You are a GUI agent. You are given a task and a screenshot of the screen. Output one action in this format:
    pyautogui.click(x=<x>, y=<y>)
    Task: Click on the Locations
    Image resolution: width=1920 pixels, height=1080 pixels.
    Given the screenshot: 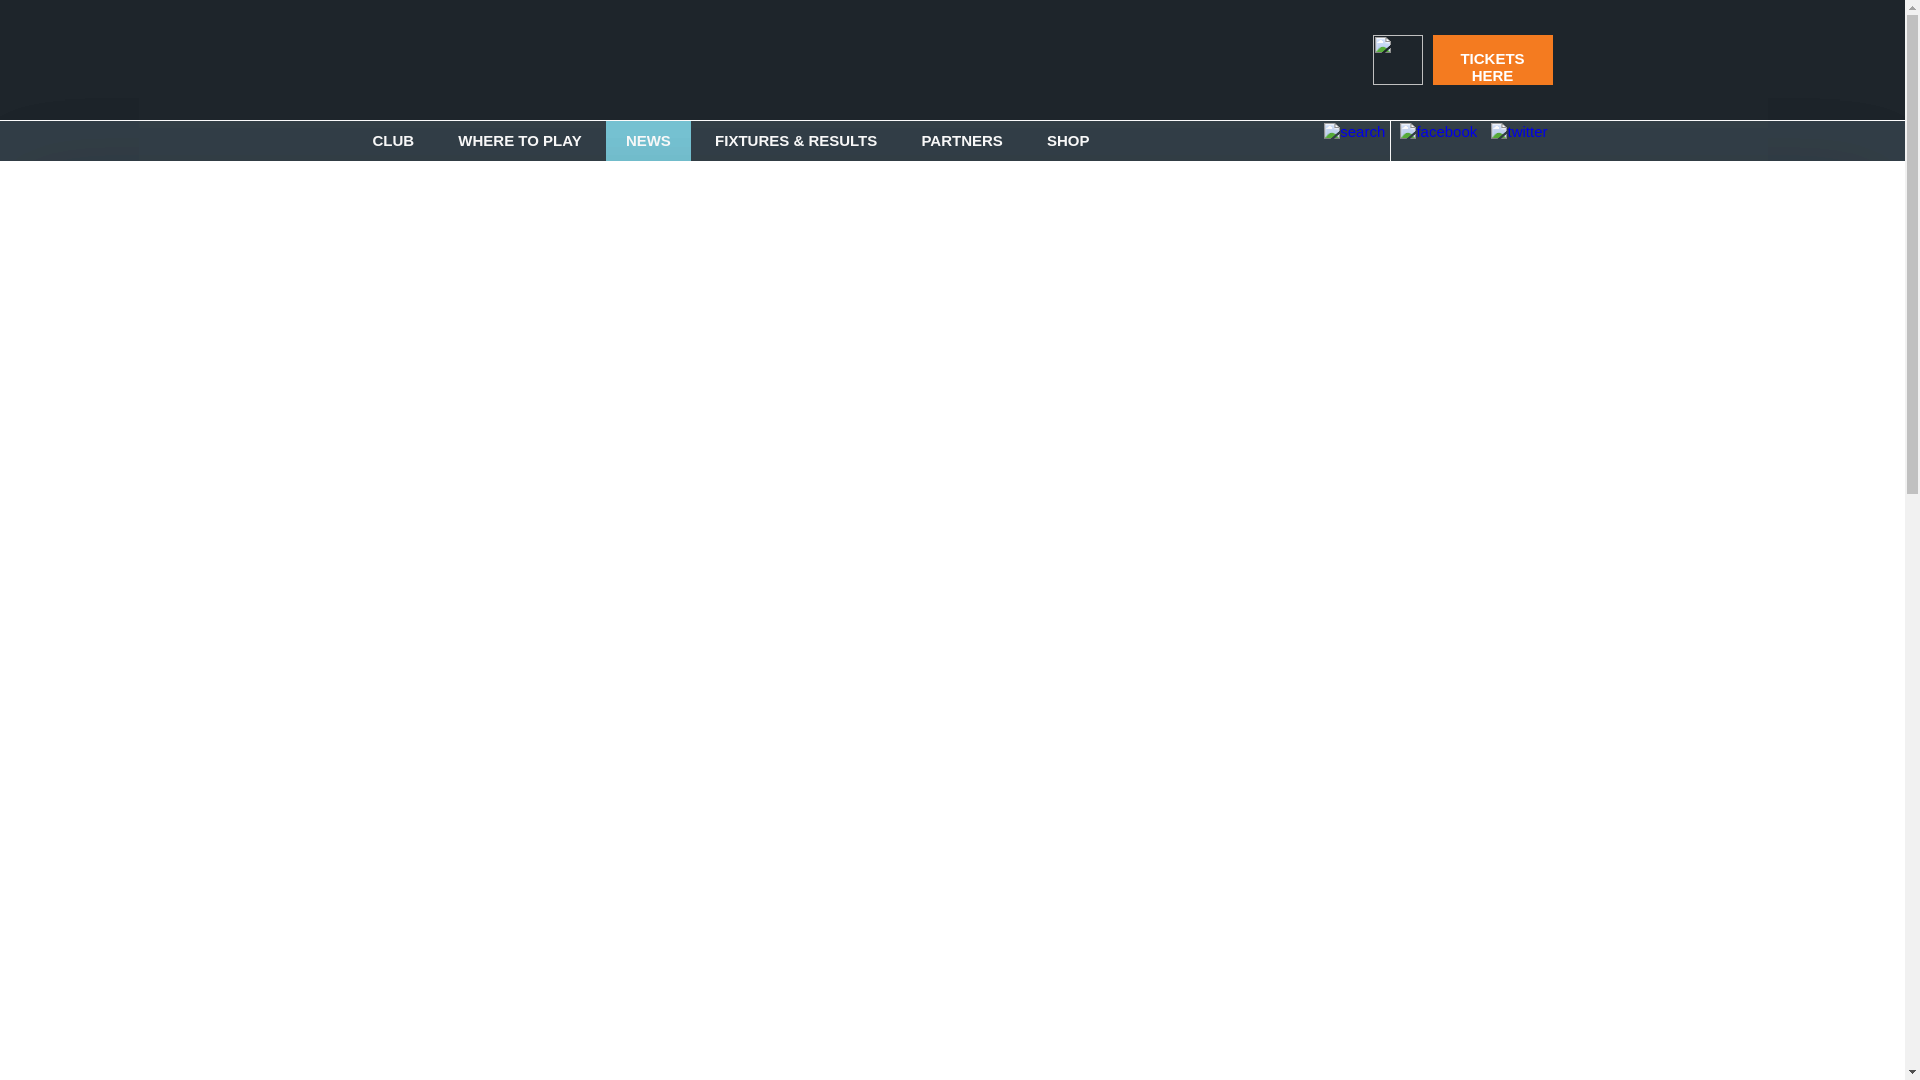 What is the action you would take?
    pyautogui.click(x=428, y=578)
    